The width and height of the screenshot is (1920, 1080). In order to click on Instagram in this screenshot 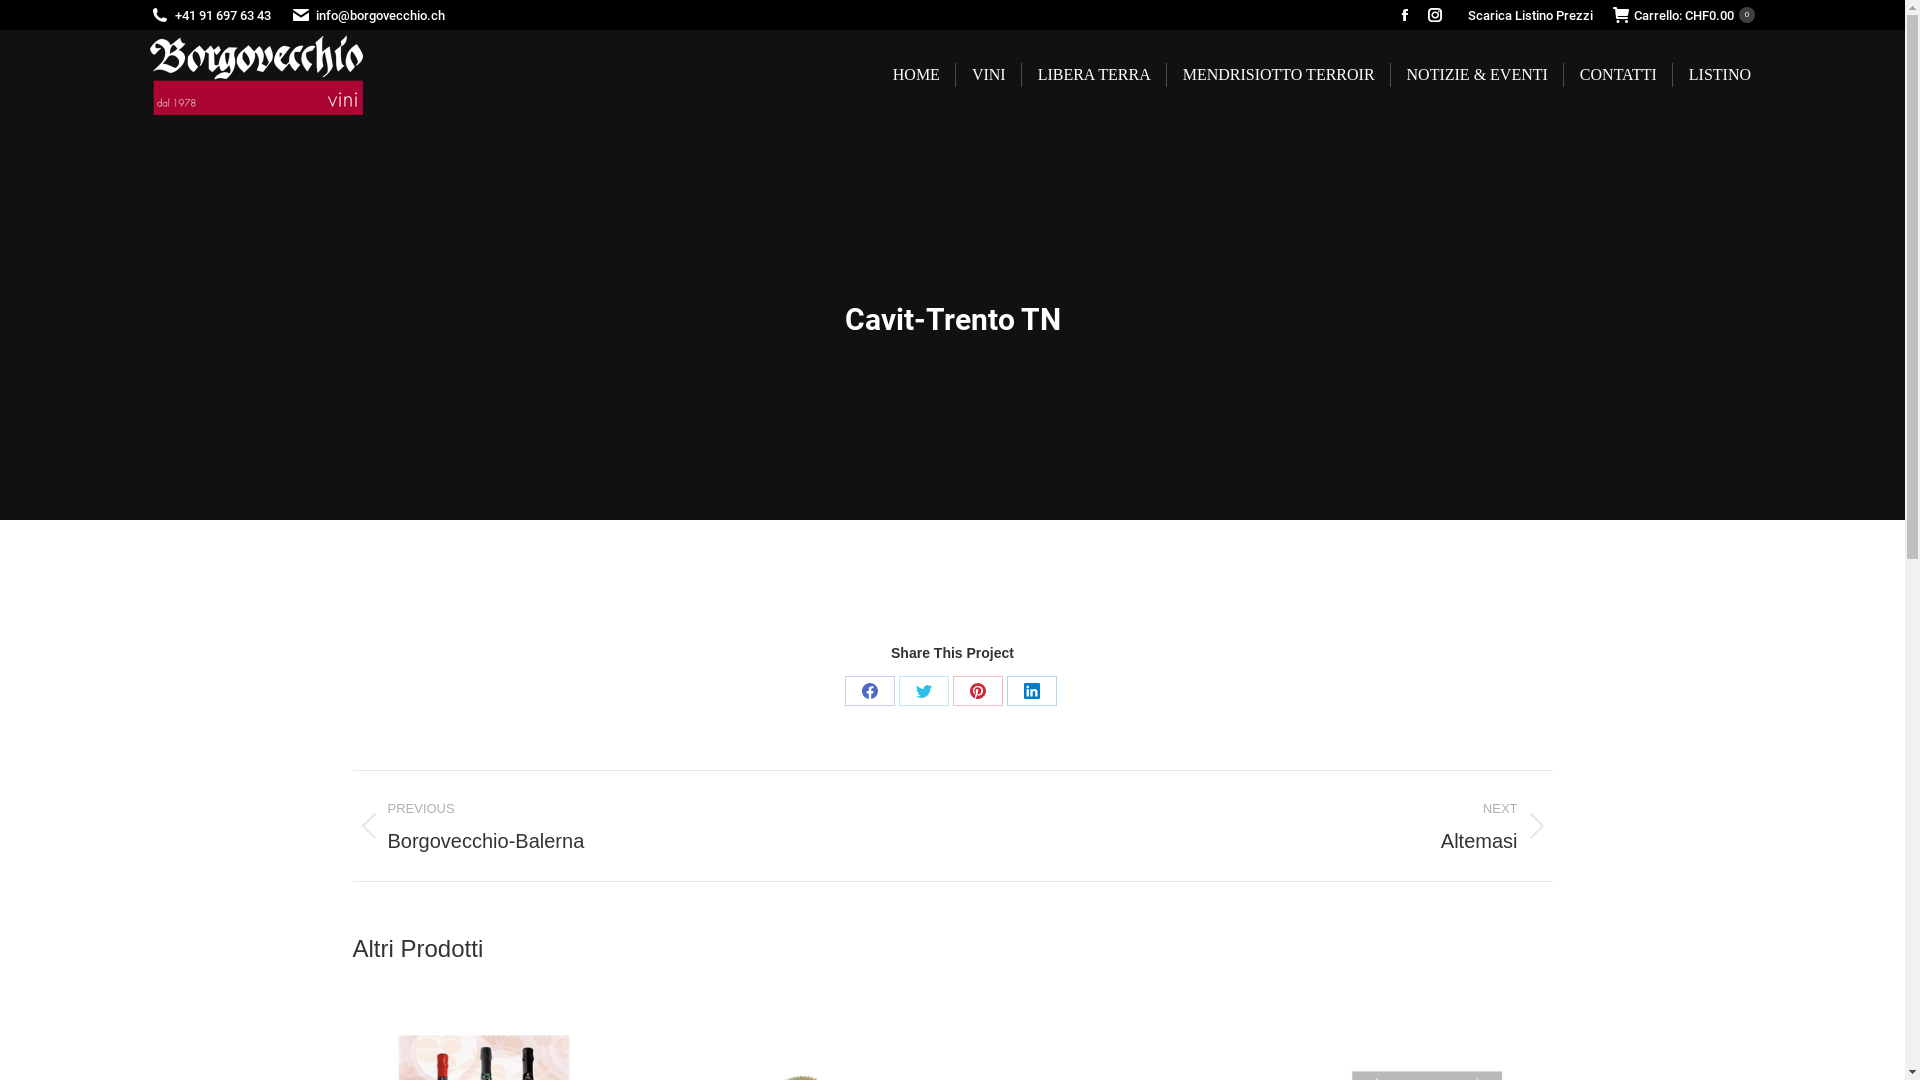, I will do `click(397, 656)`.